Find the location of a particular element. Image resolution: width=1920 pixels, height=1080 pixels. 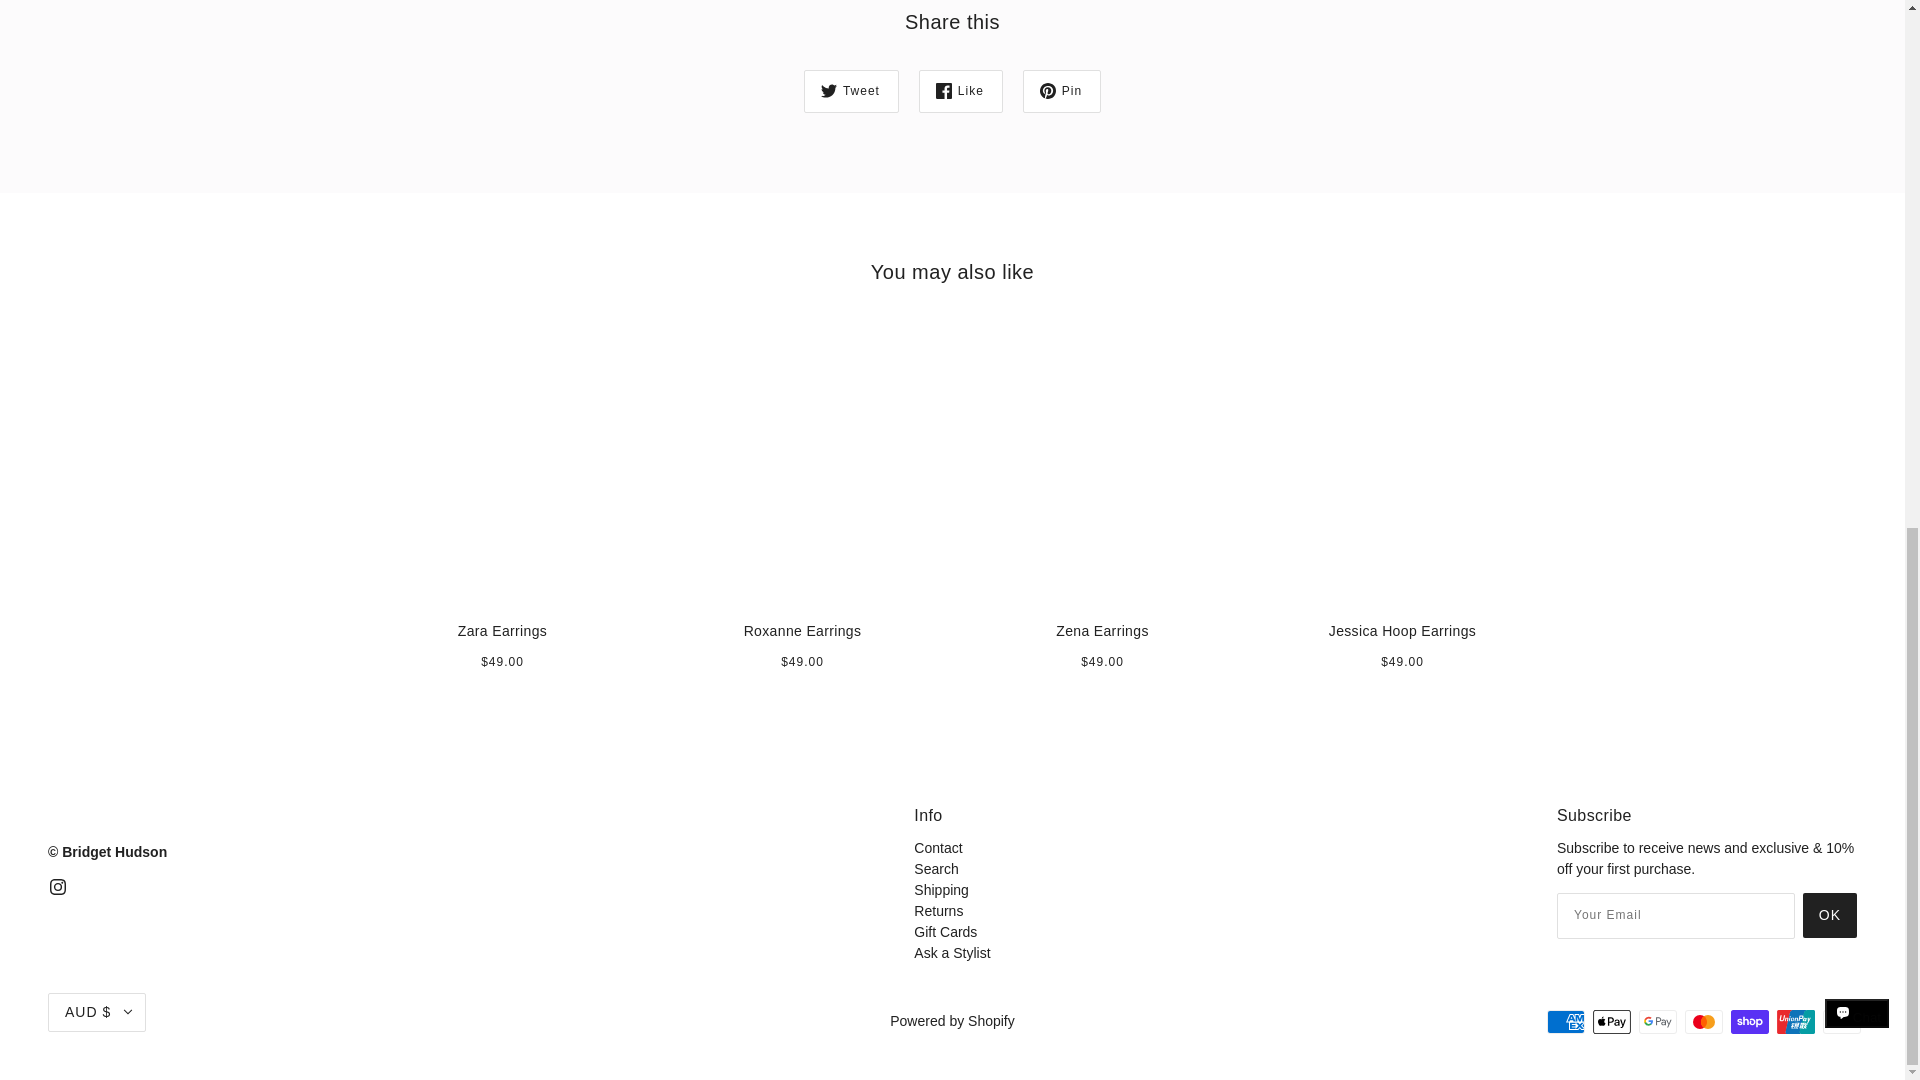

Returns is located at coordinates (938, 910).